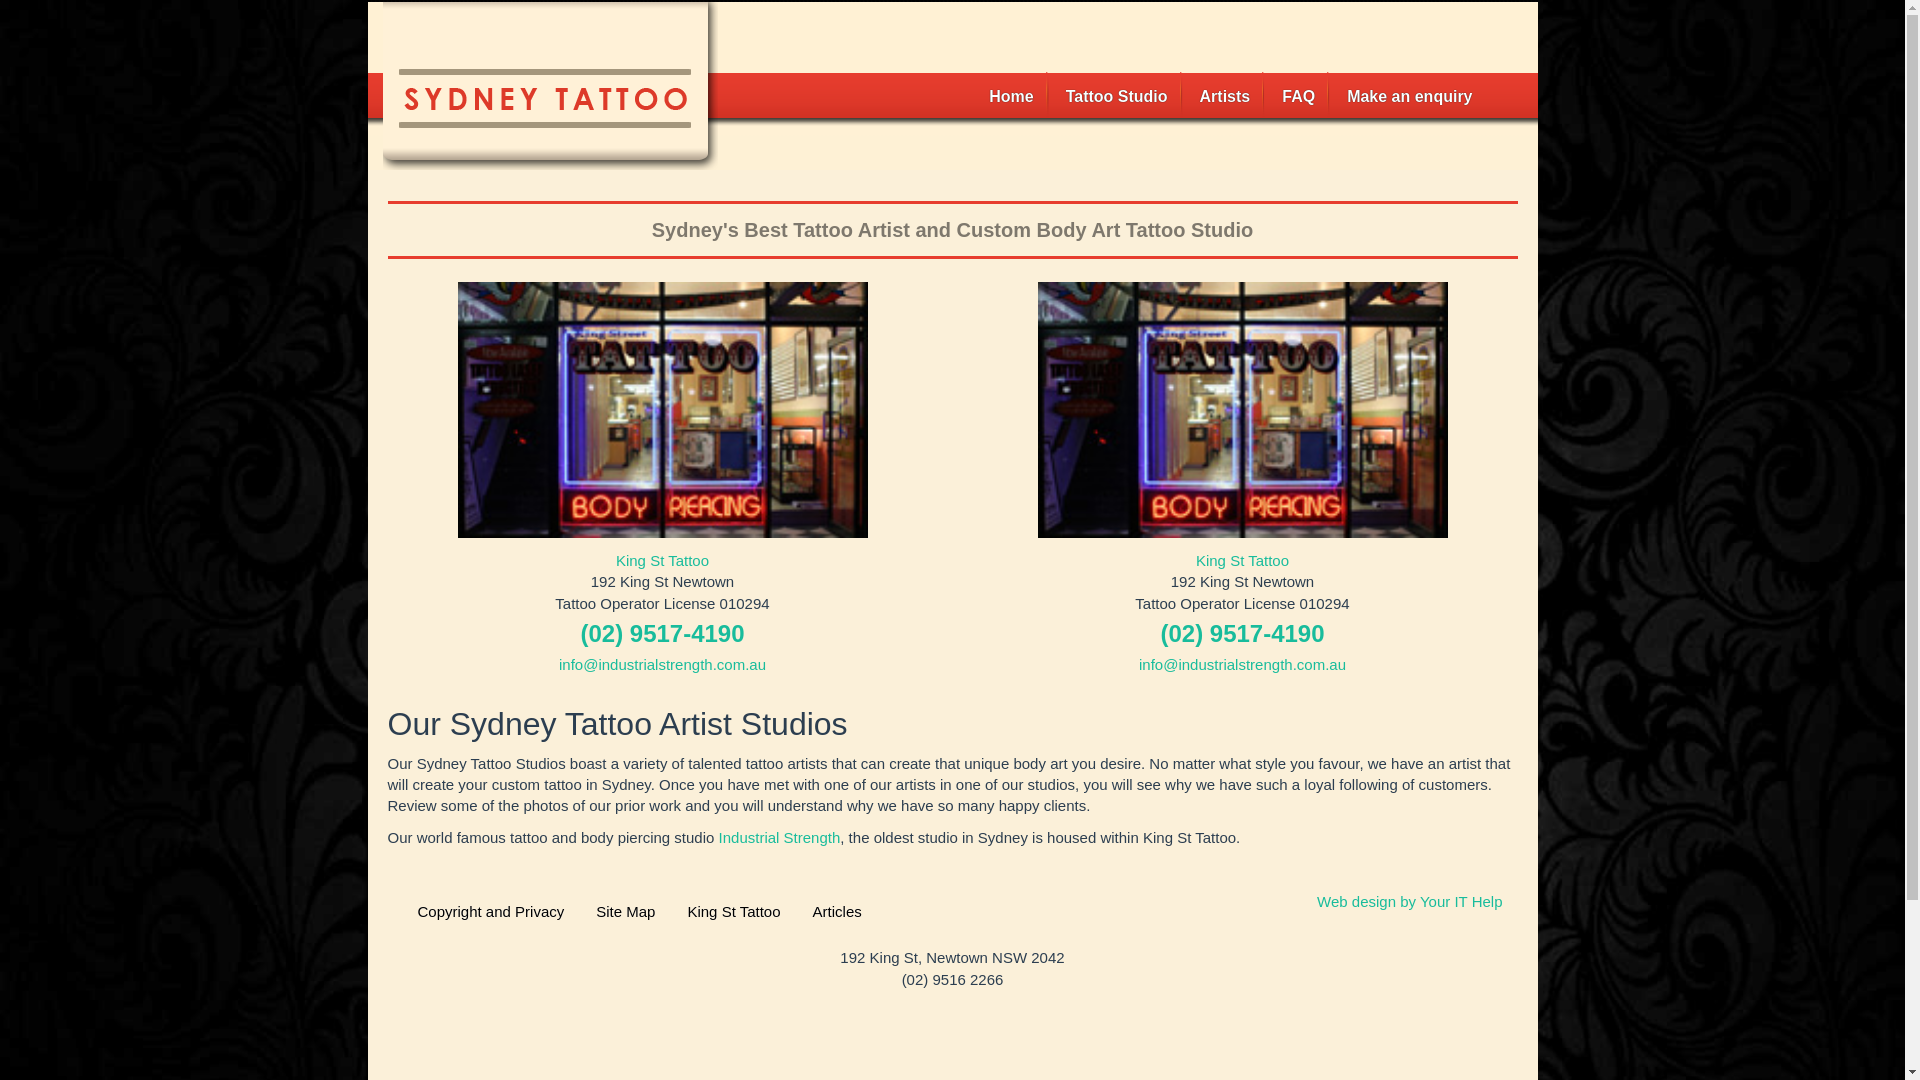 This screenshot has height=1080, width=1920. What do you see at coordinates (1242, 560) in the screenshot?
I see `King St Tattoo` at bounding box center [1242, 560].